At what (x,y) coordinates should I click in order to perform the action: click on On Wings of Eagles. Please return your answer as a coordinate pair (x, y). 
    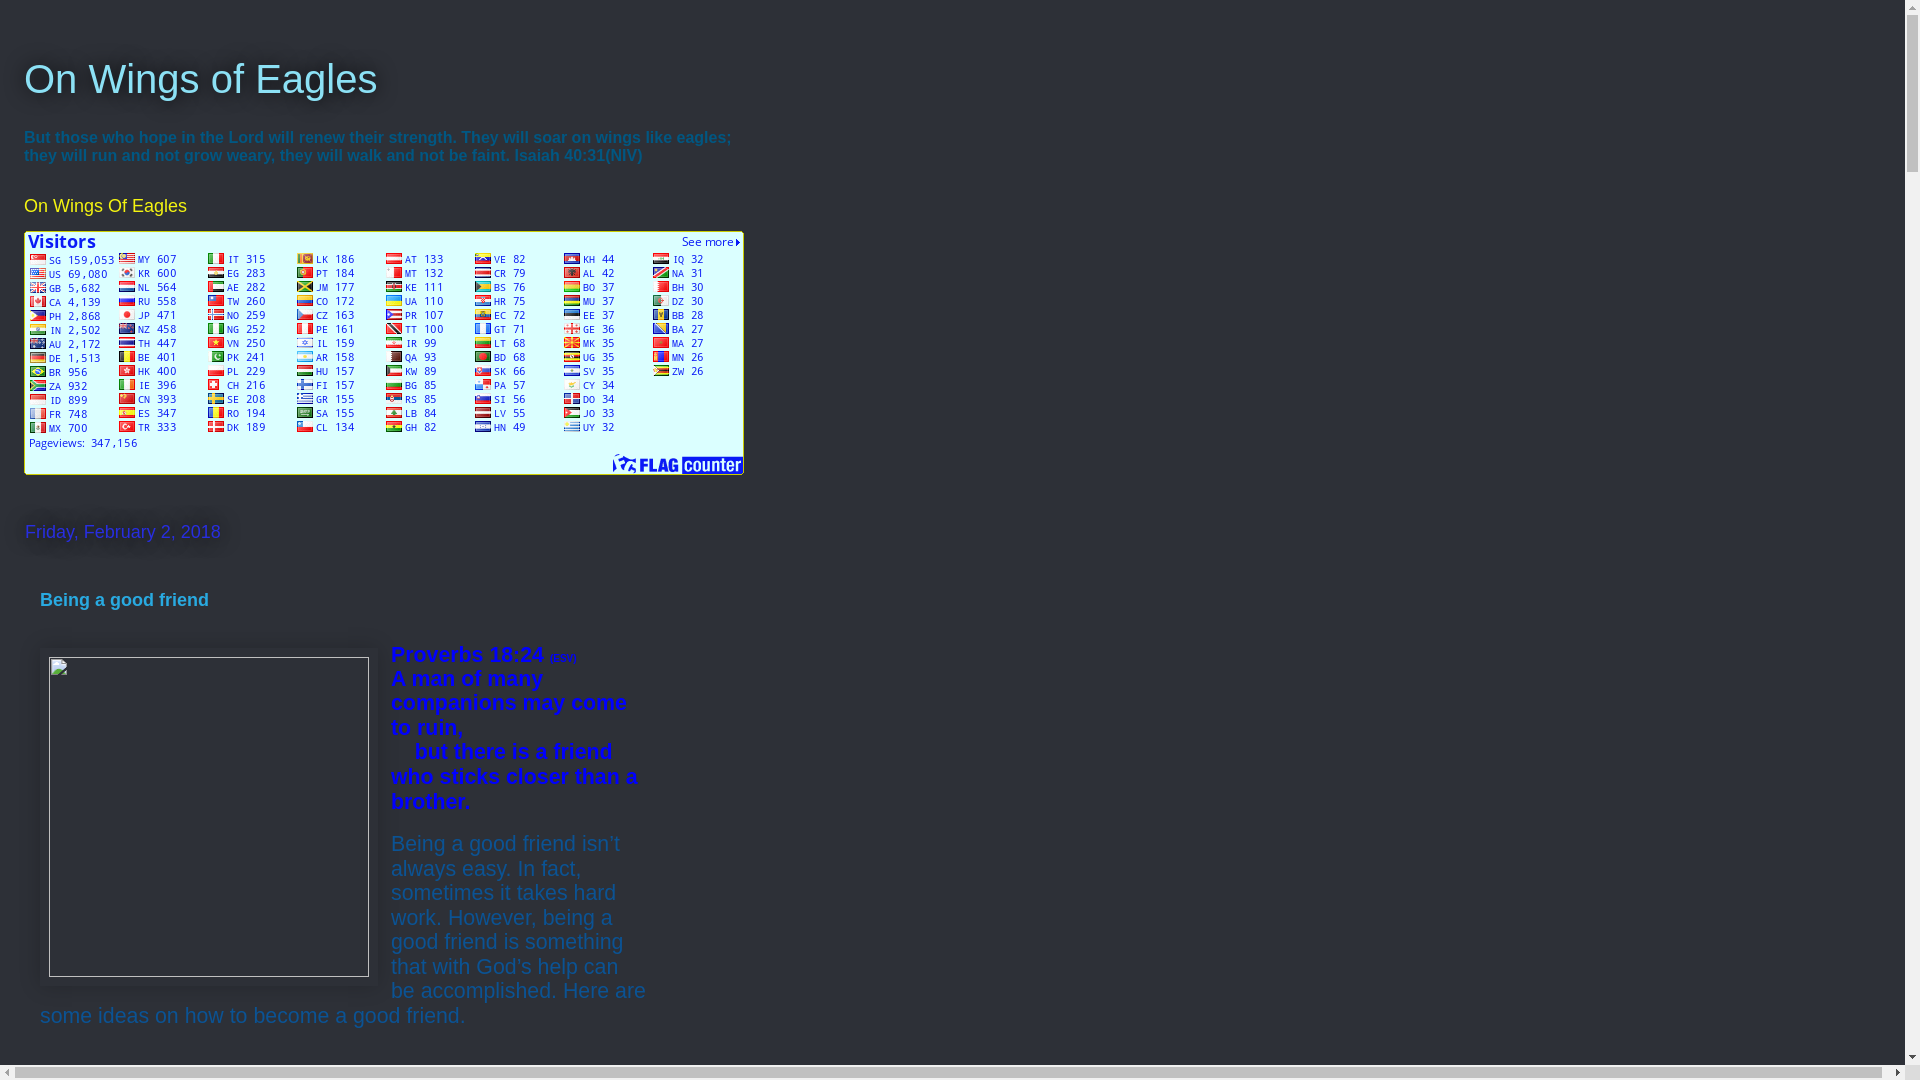
    Looking at the image, I should click on (200, 79).